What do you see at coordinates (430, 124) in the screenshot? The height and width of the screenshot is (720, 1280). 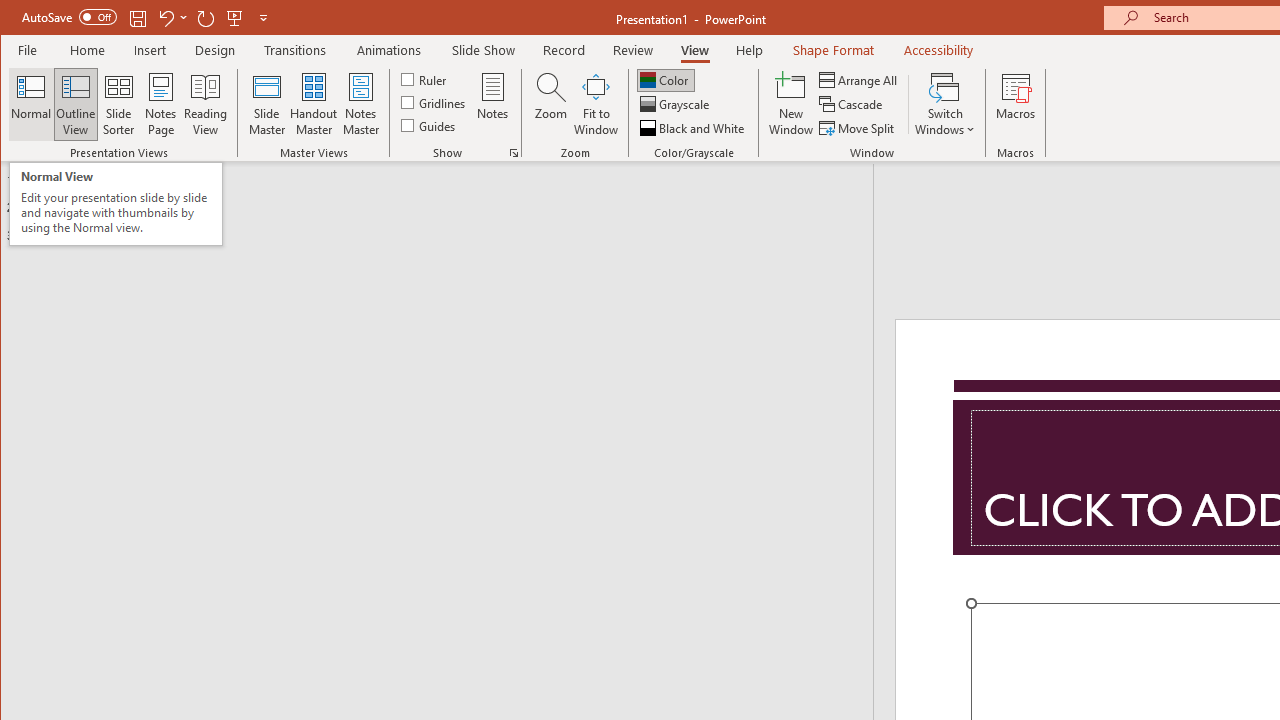 I see `Guides` at bounding box center [430, 124].